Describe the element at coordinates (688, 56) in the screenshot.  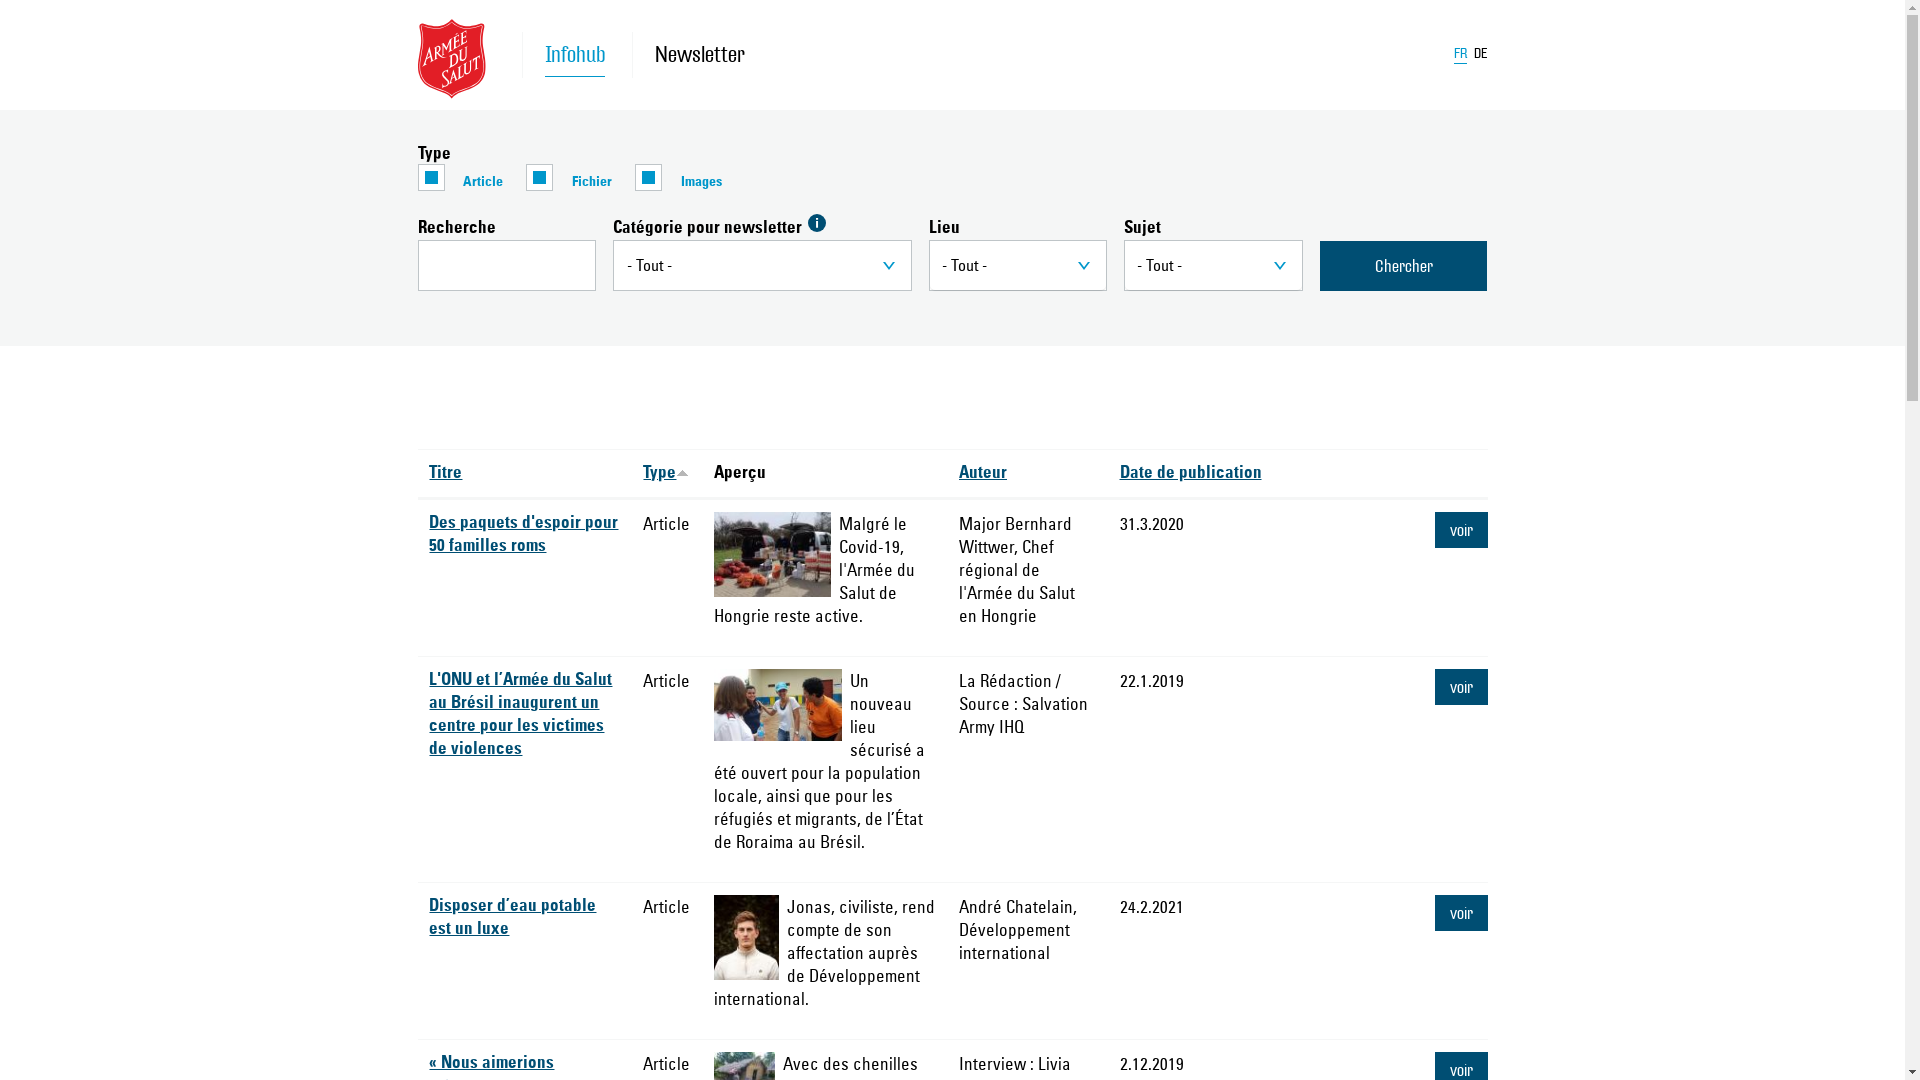
I see `Newsletter` at that location.